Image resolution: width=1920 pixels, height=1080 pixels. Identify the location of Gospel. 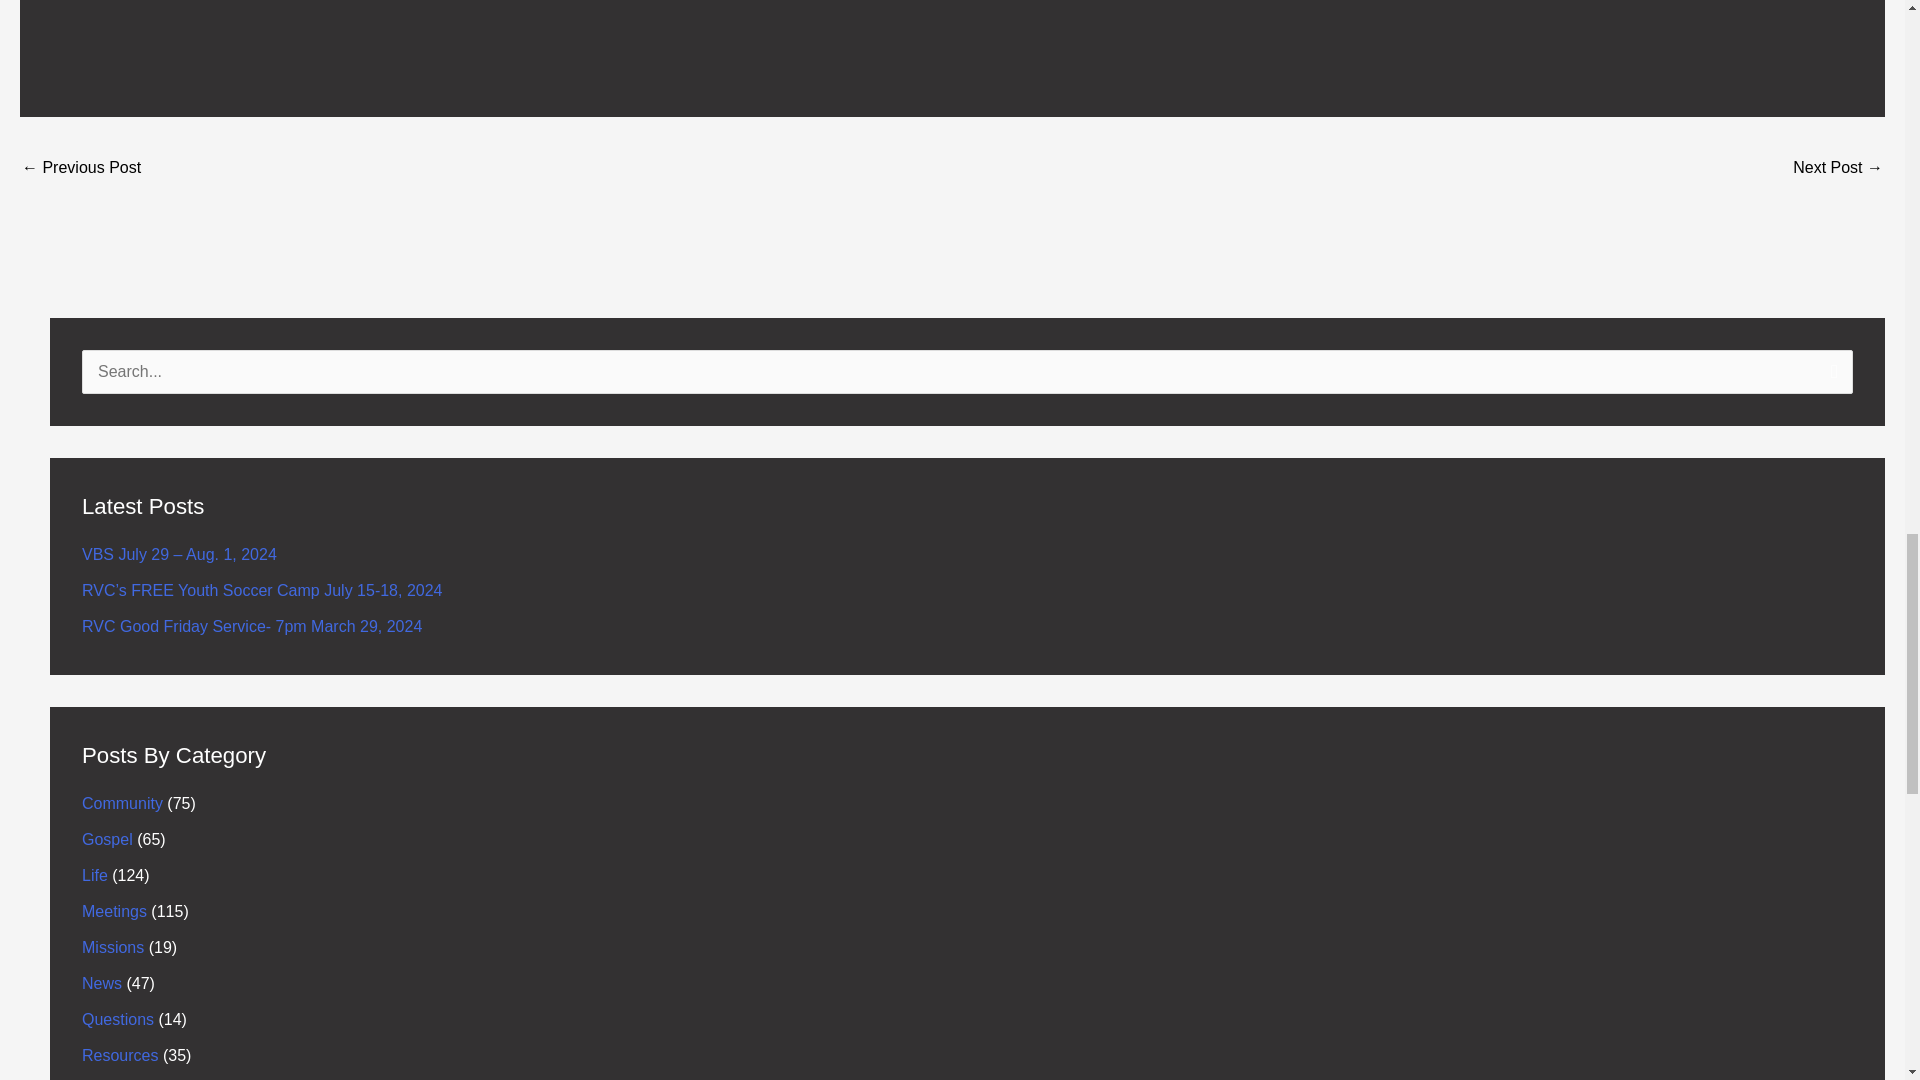
(107, 838).